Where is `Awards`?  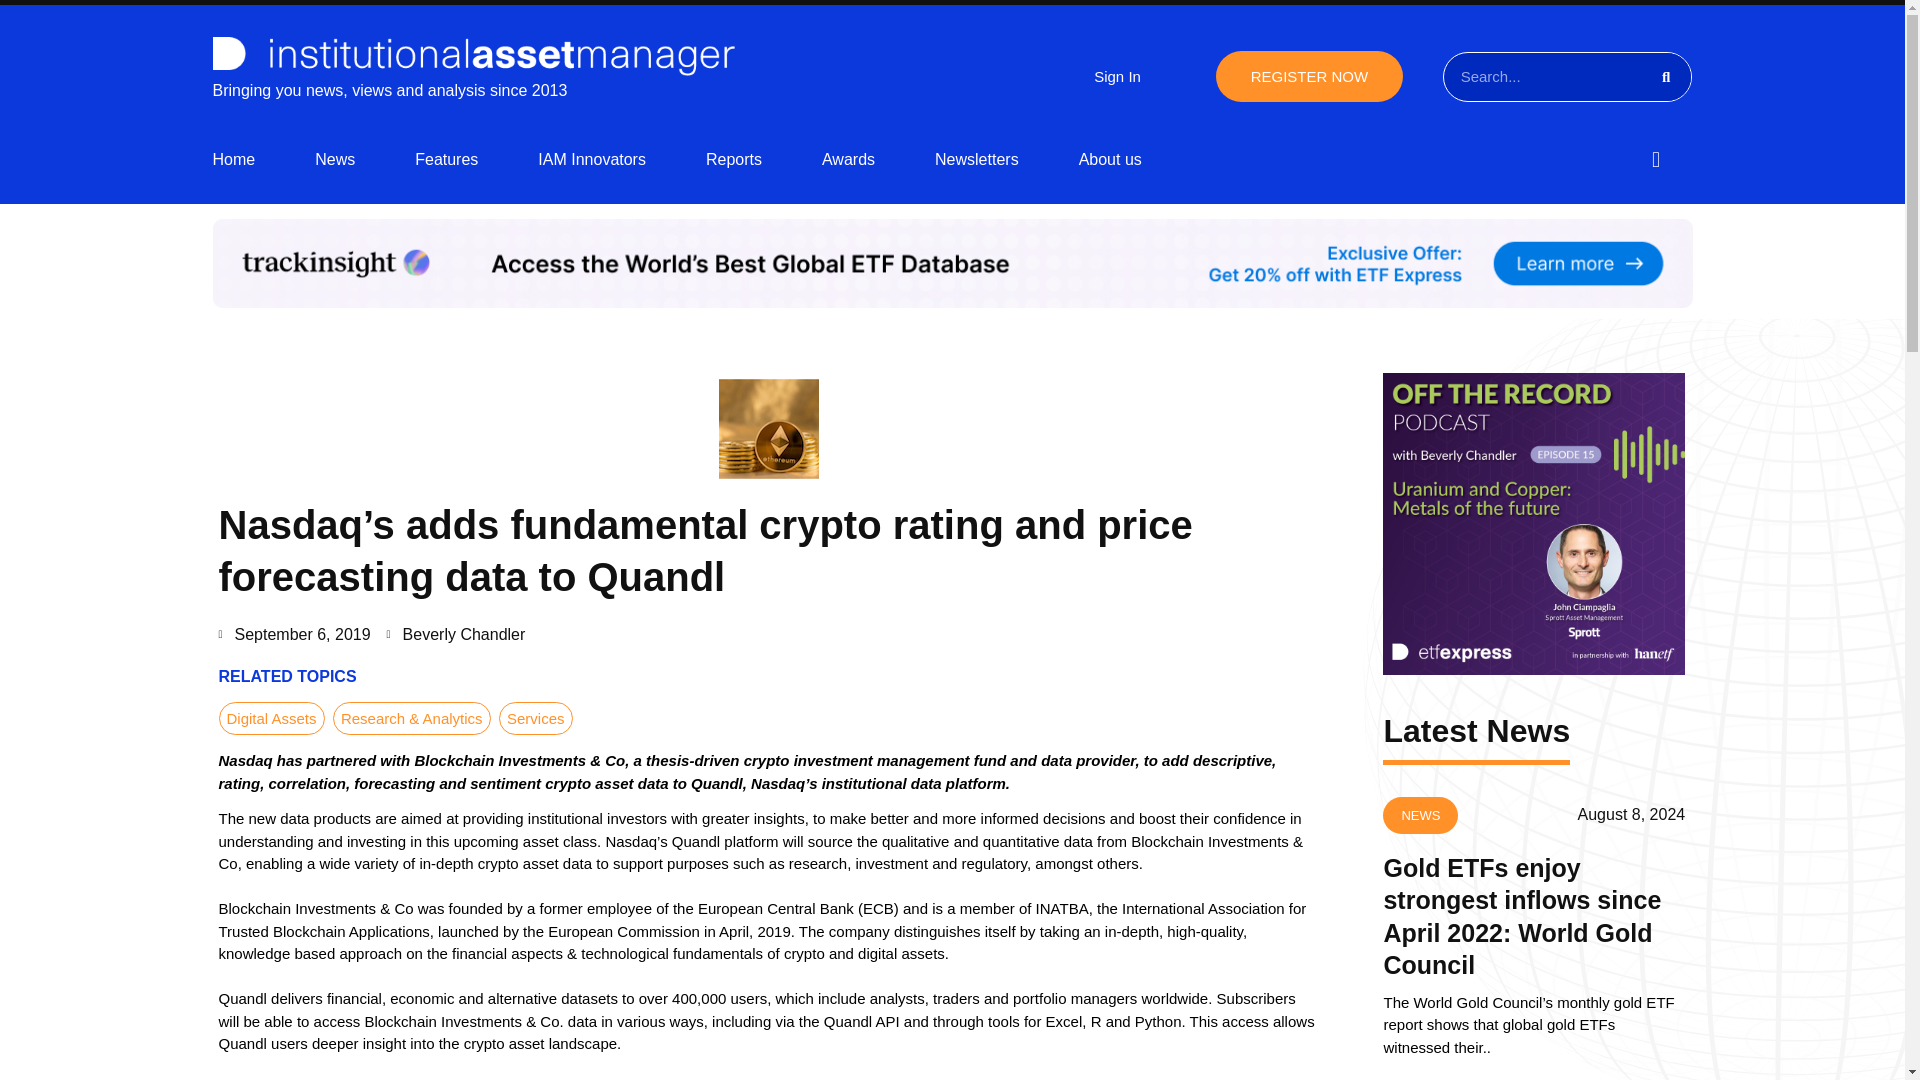 Awards is located at coordinates (848, 160).